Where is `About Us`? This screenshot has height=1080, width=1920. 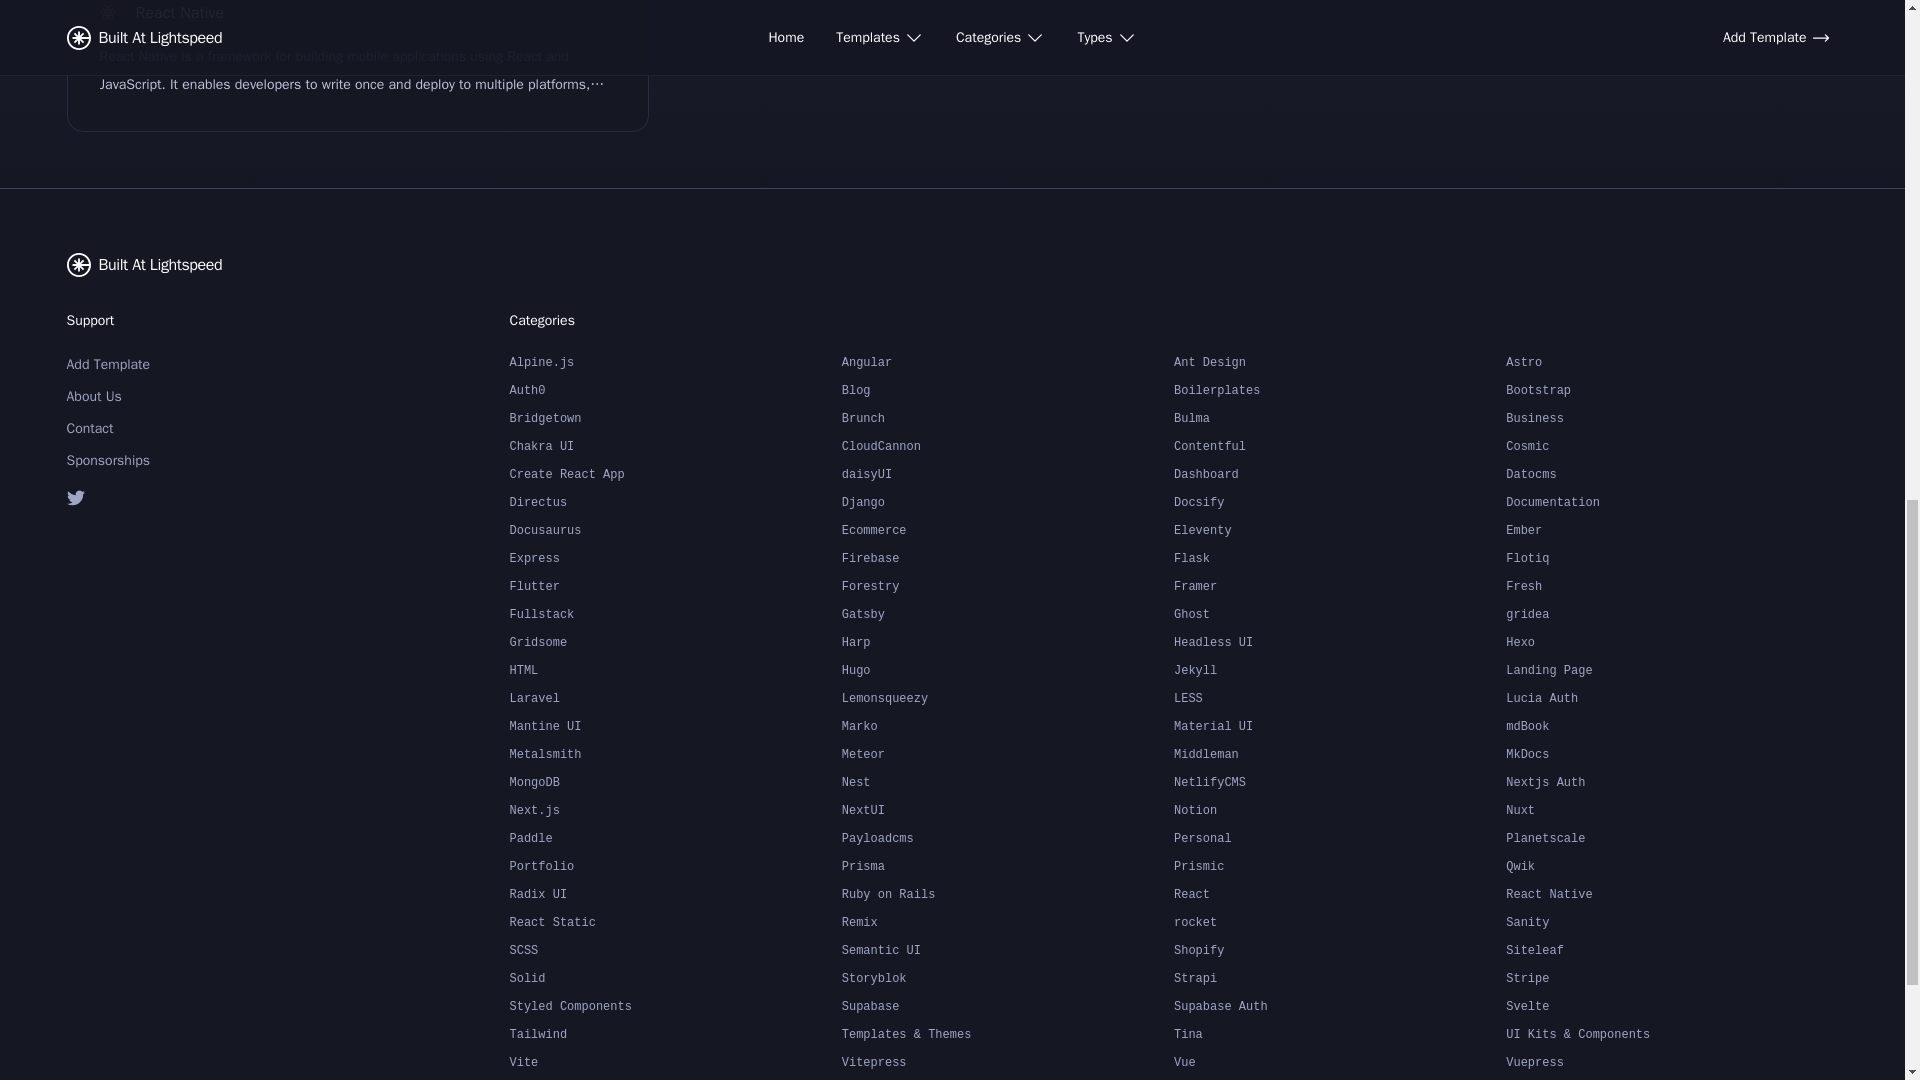
About Us is located at coordinates (168, 396).